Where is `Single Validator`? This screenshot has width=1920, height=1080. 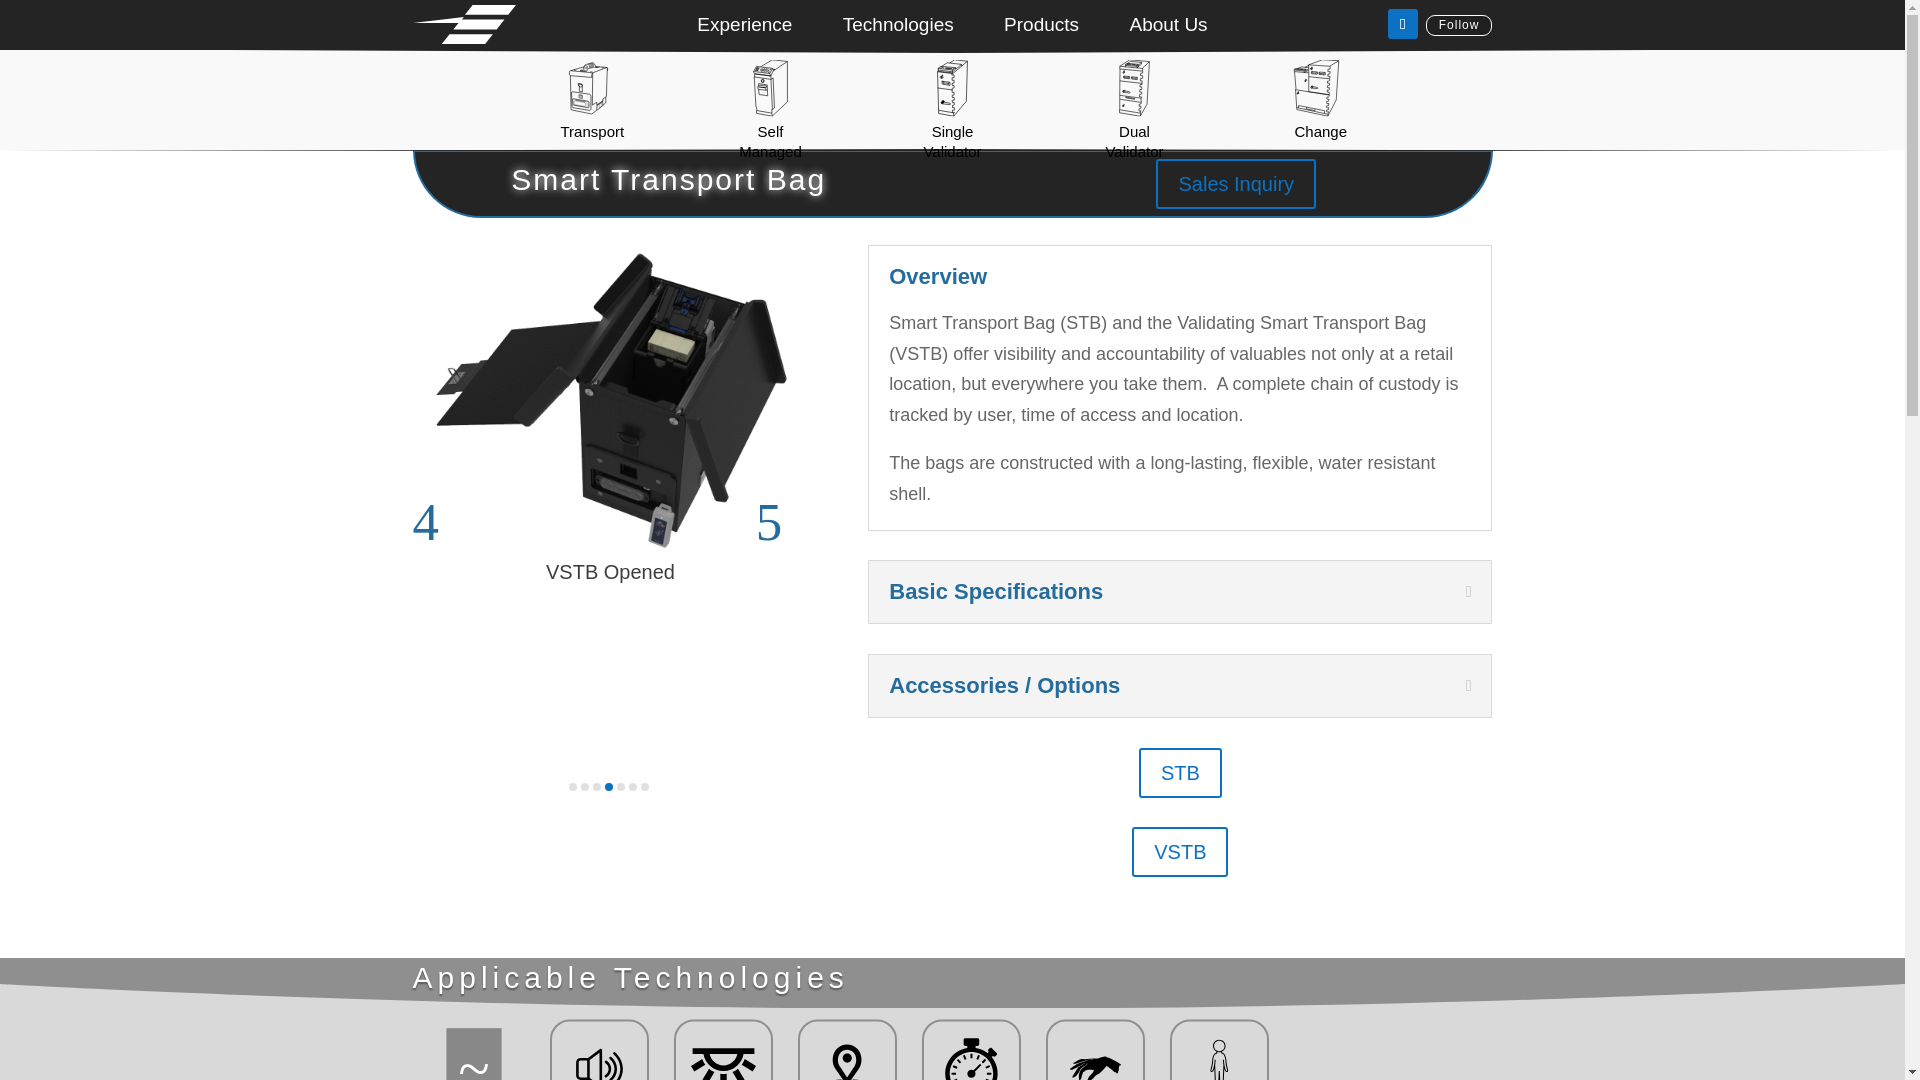 Single Validator is located at coordinates (952, 141).